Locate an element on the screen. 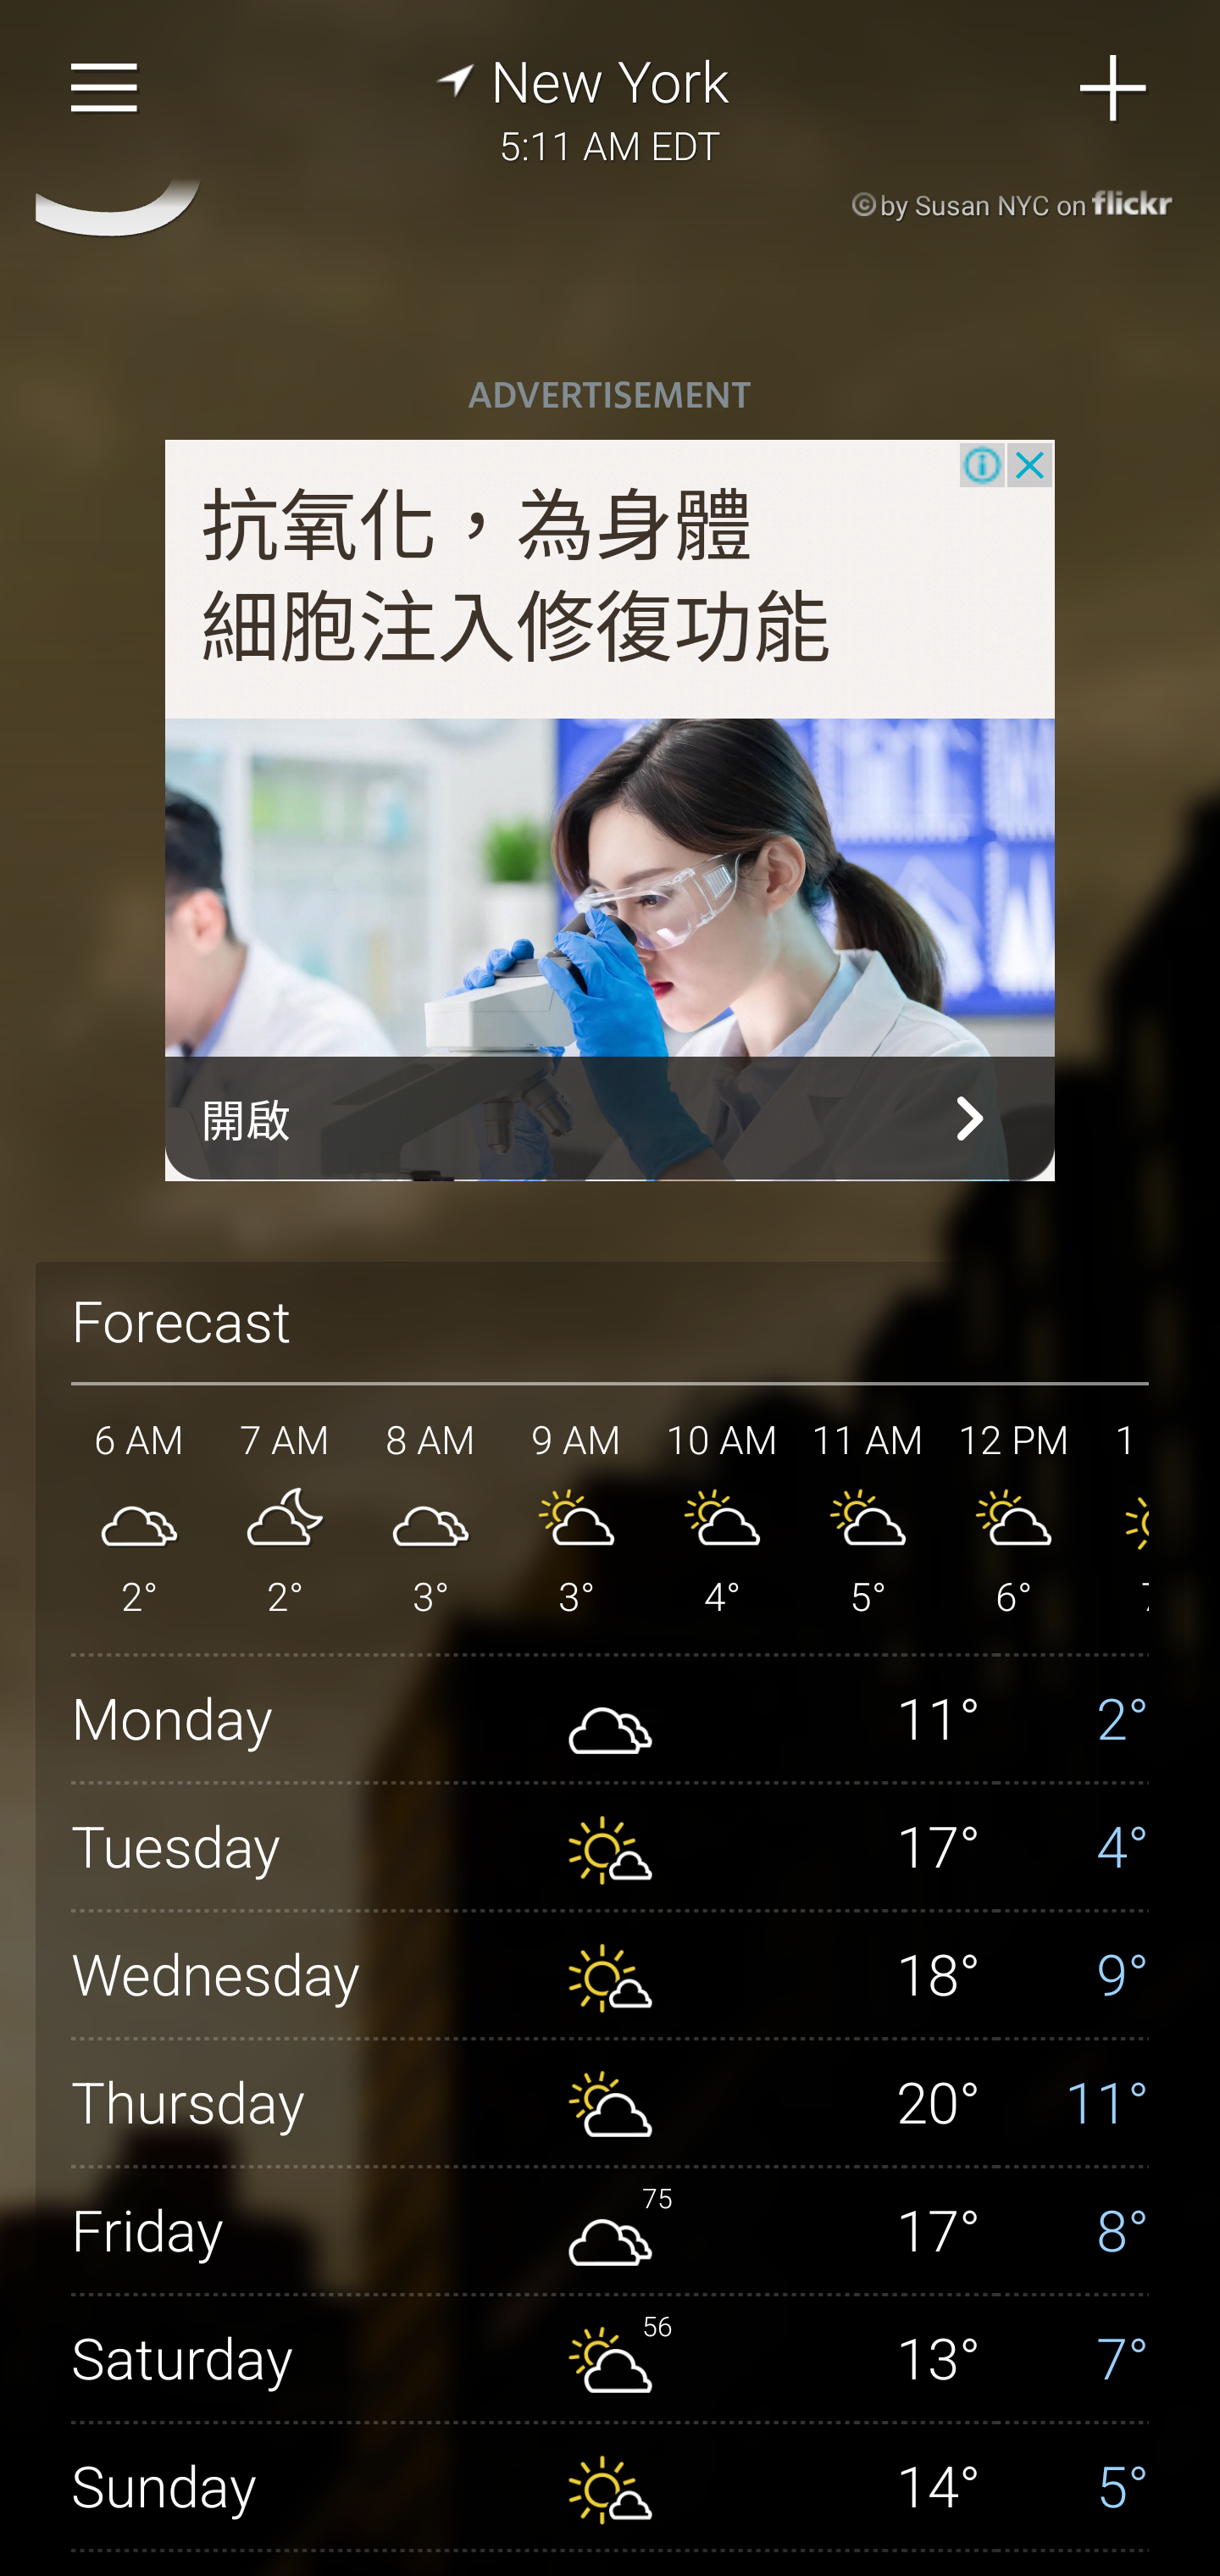 The width and height of the screenshot is (1220, 2576). 開啟 is located at coordinates (610, 1119).